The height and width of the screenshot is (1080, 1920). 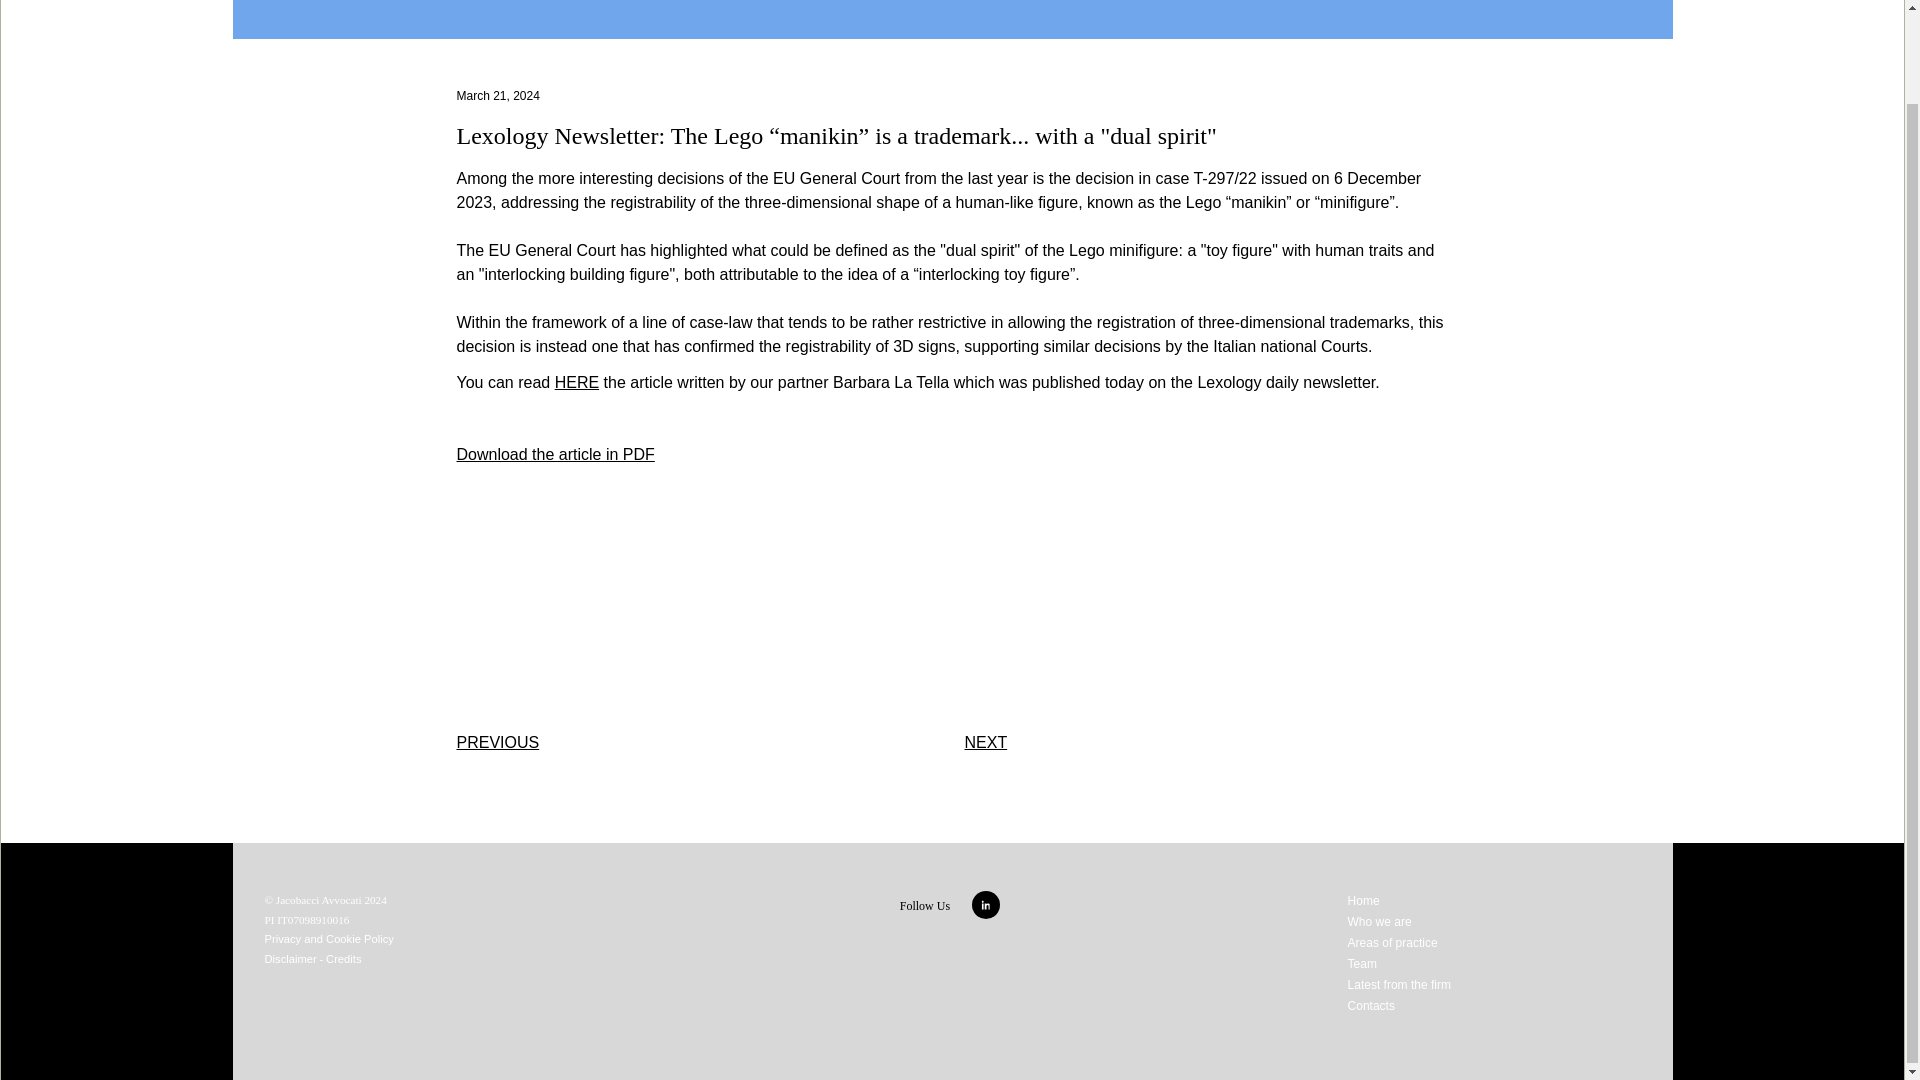 What do you see at coordinates (328, 939) in the screenshot?
I see `Privacy and Cookie Policy` at bounding box center [328, 939].